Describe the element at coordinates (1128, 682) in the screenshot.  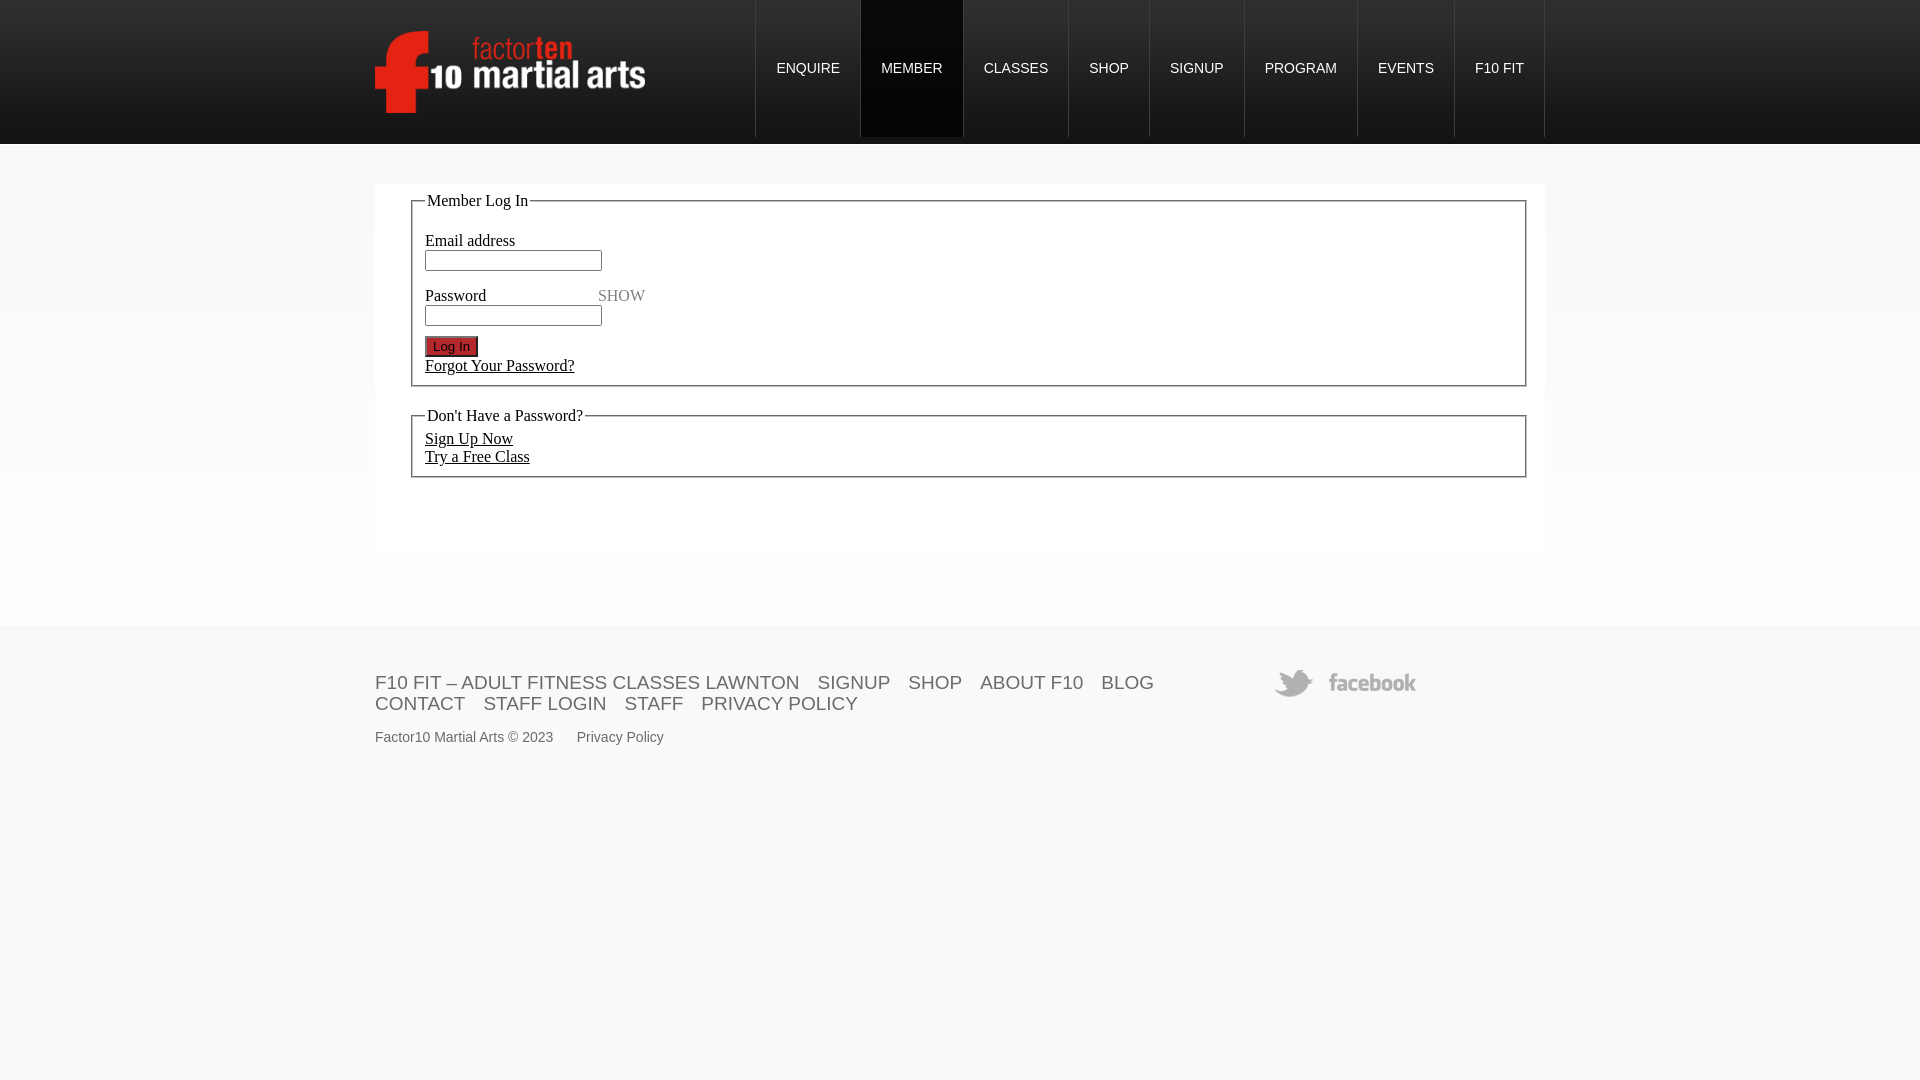
I see `BLOG` at that location.